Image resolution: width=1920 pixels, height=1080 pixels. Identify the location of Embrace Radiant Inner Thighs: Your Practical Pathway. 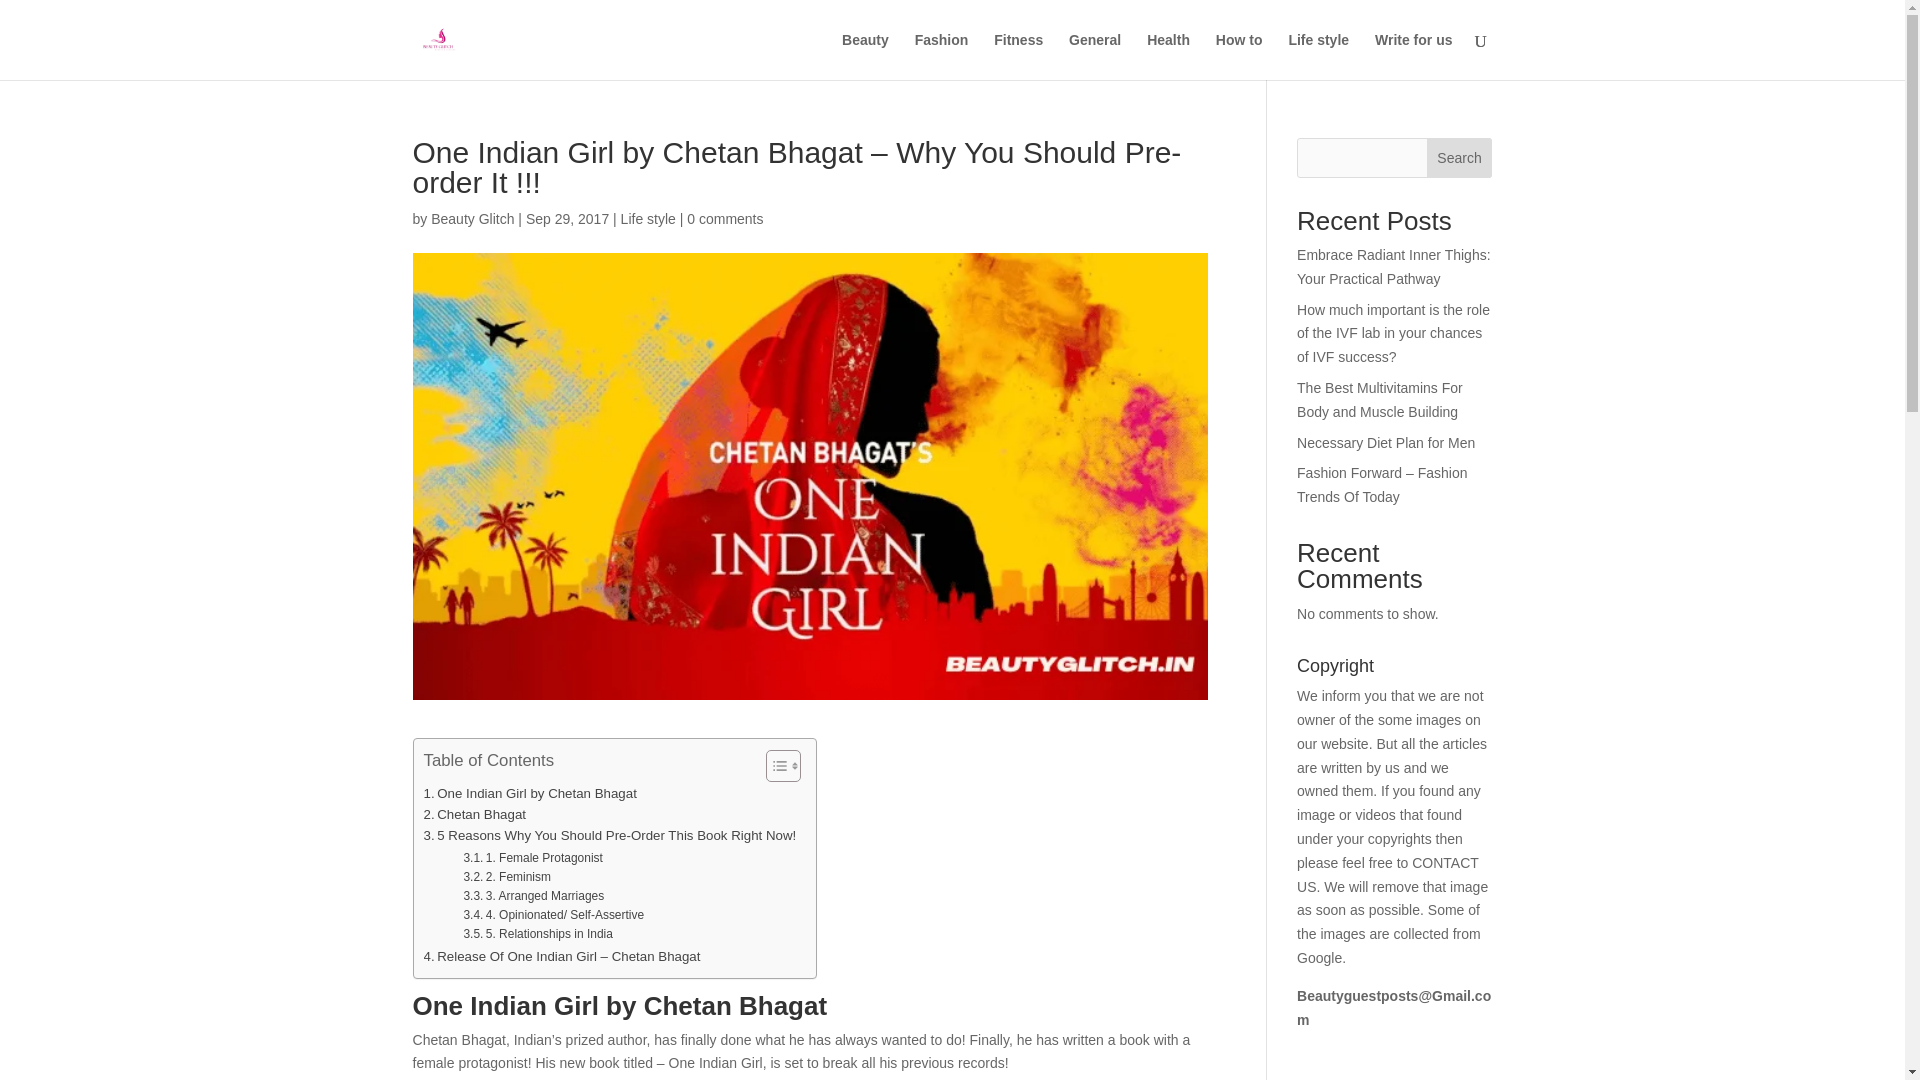
(1394, 267).